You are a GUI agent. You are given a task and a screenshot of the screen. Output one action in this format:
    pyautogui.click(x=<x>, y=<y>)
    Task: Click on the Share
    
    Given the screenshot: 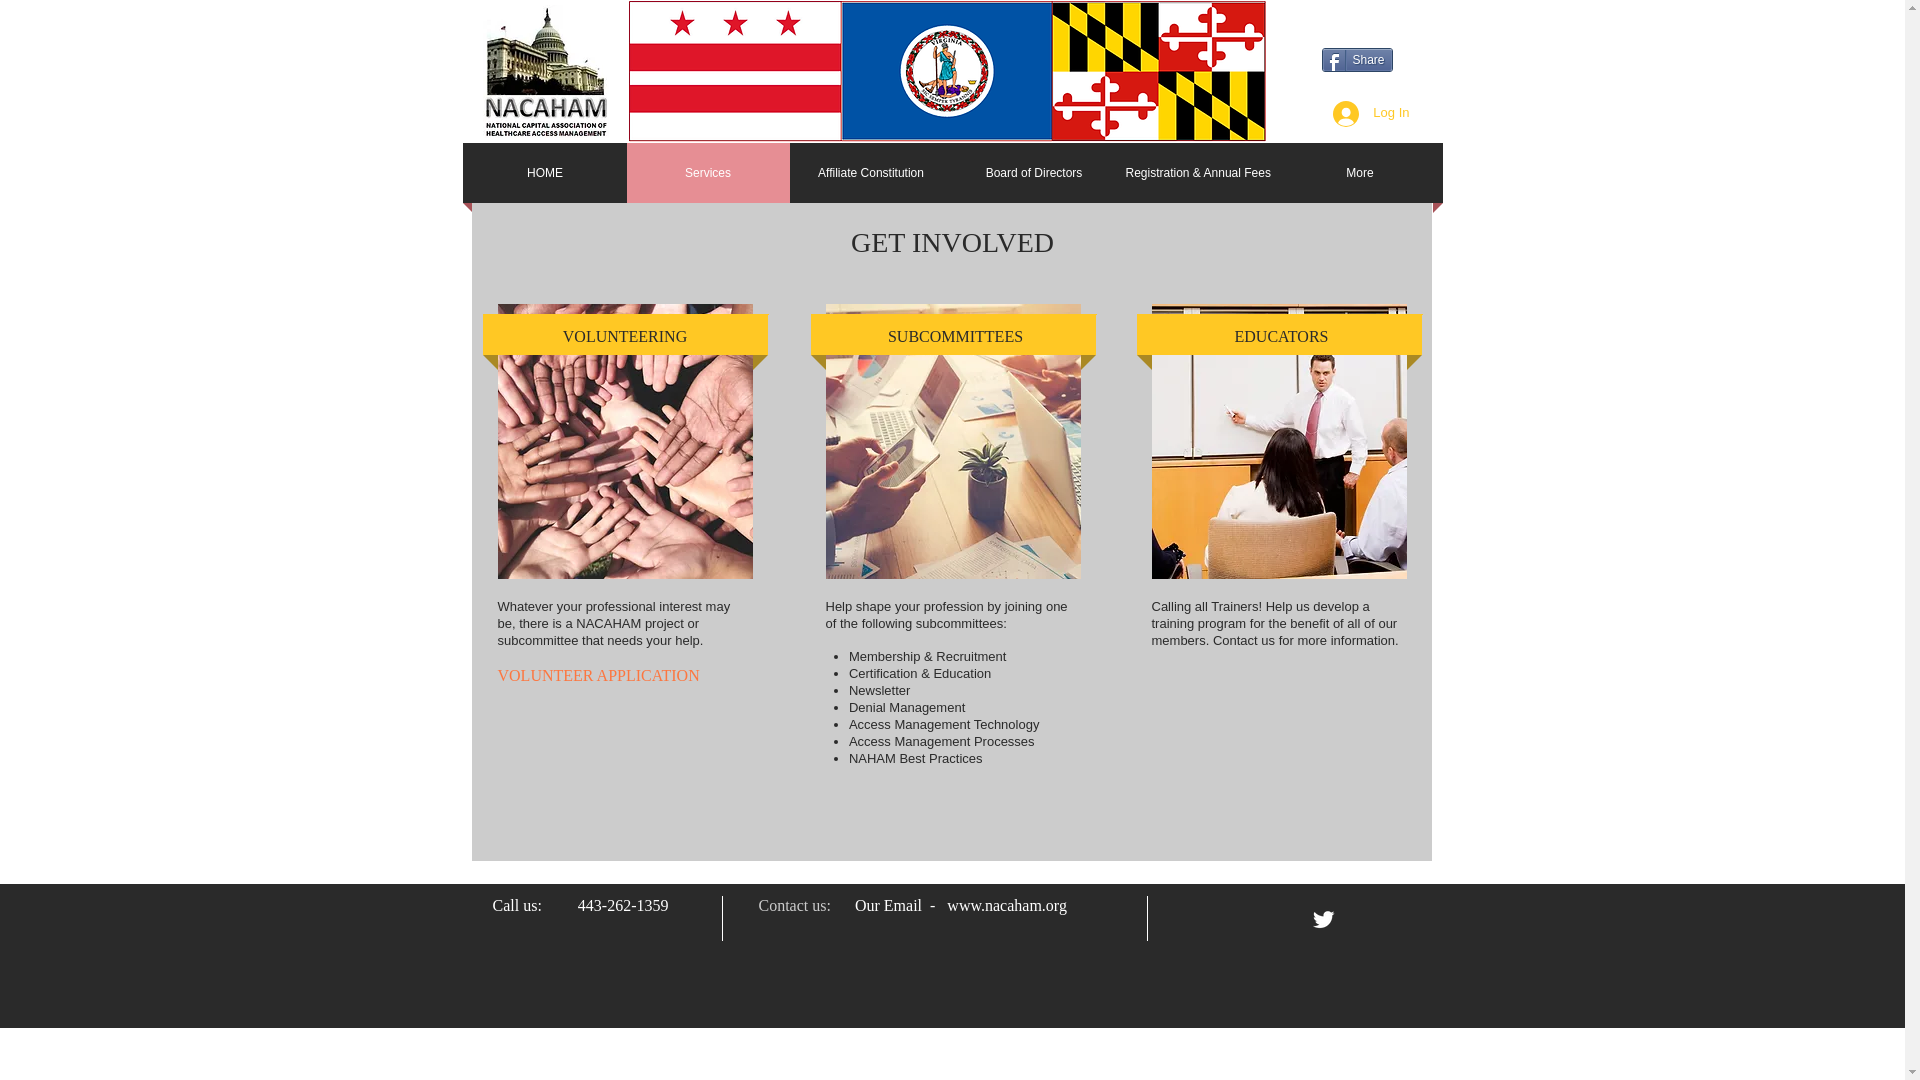 What is the action you would take?
    pyautogui.click(x=1358, y=60)
    